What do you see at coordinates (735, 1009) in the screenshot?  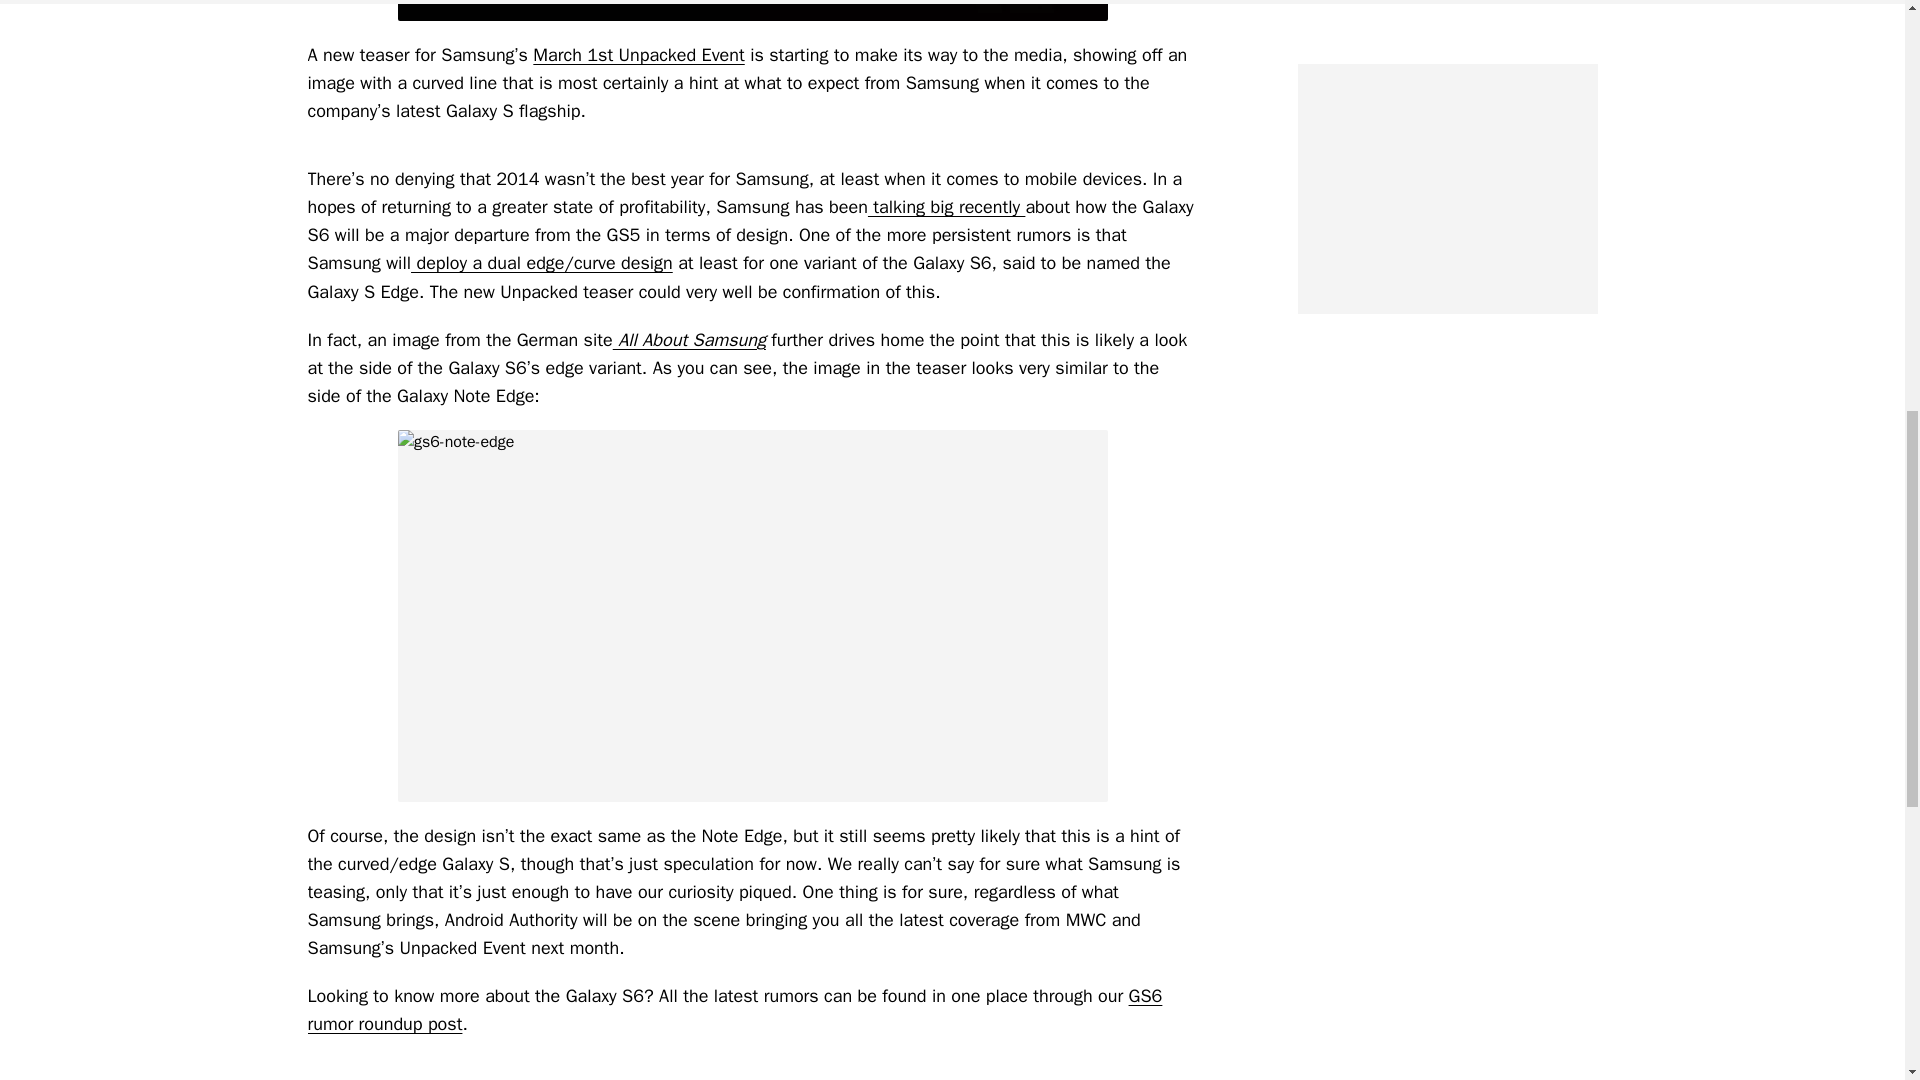 I see `GS6 rumor roundup post` at bounding box center [735, 1009].